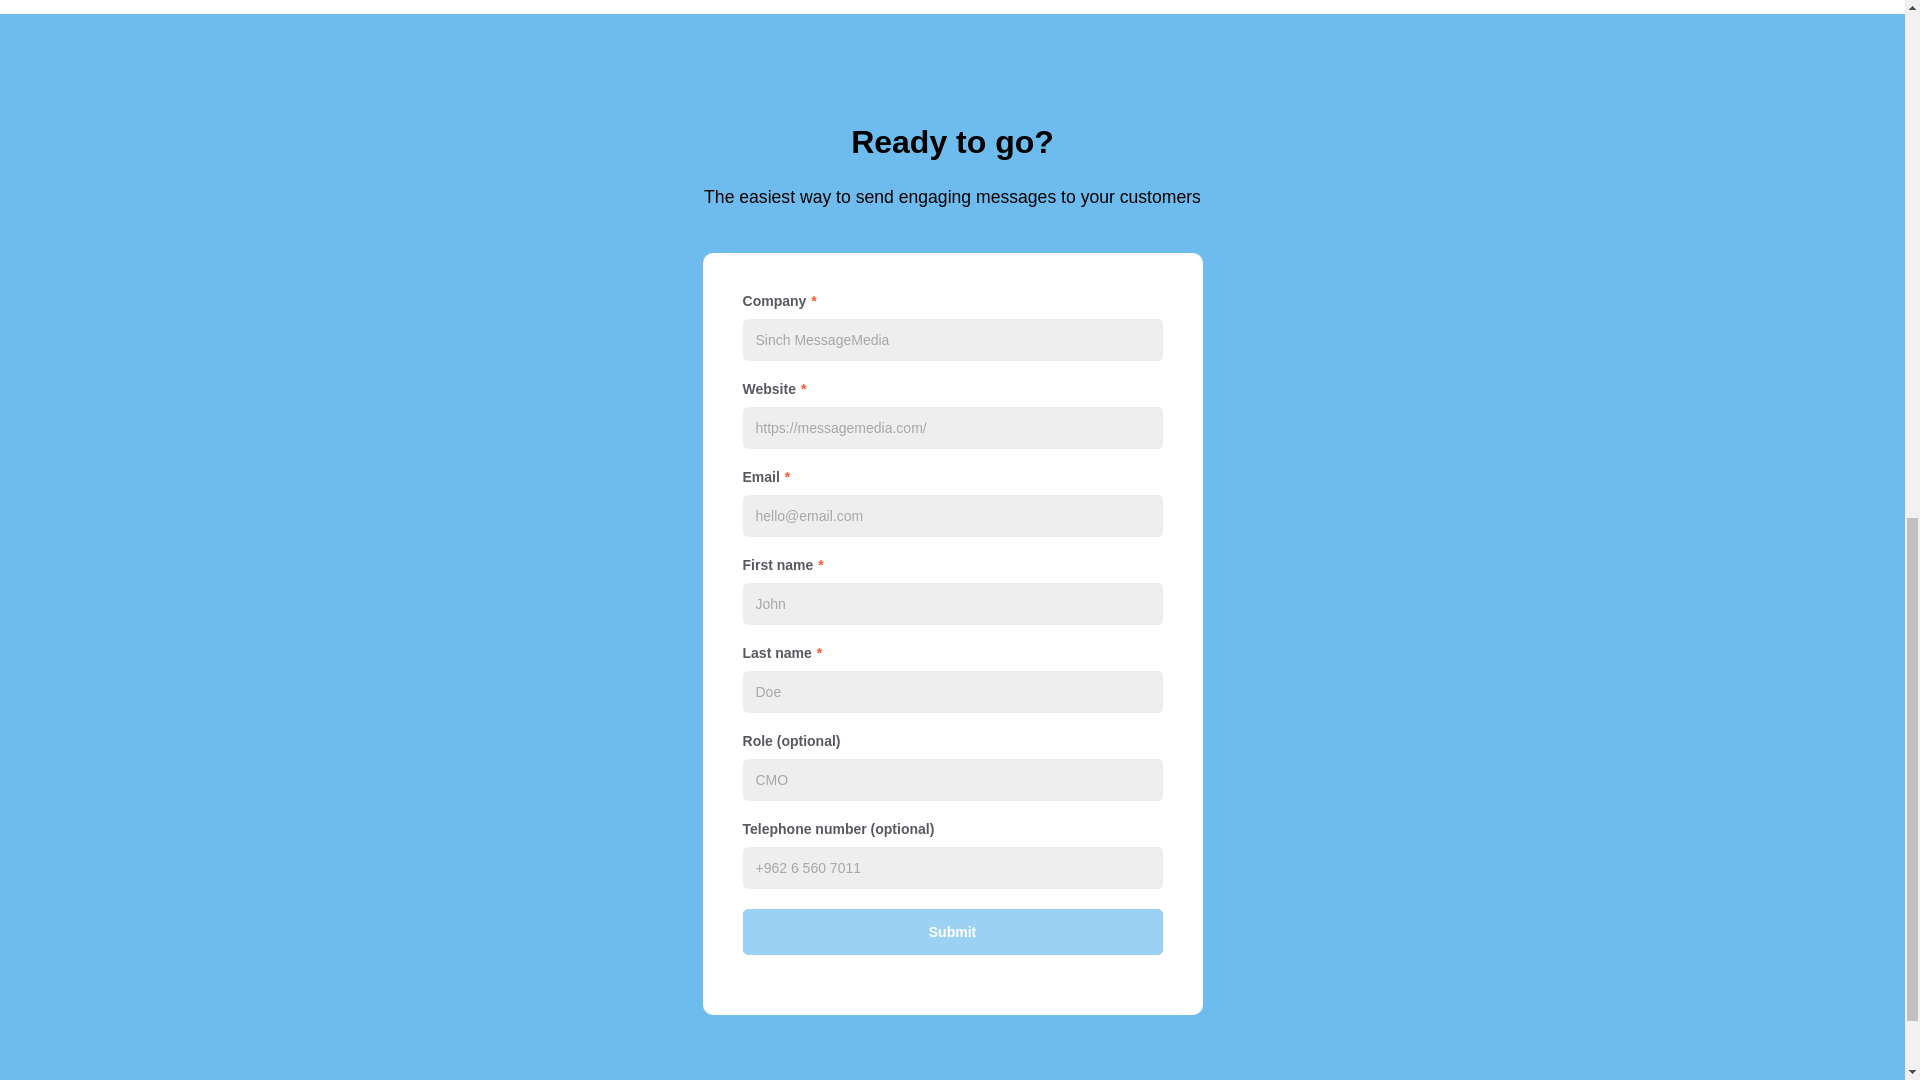 The width and height of the screenshot is (1920, 1080). Describe the element at coordinates (951, 932) in the screenshot. I see `Submit` at that location.